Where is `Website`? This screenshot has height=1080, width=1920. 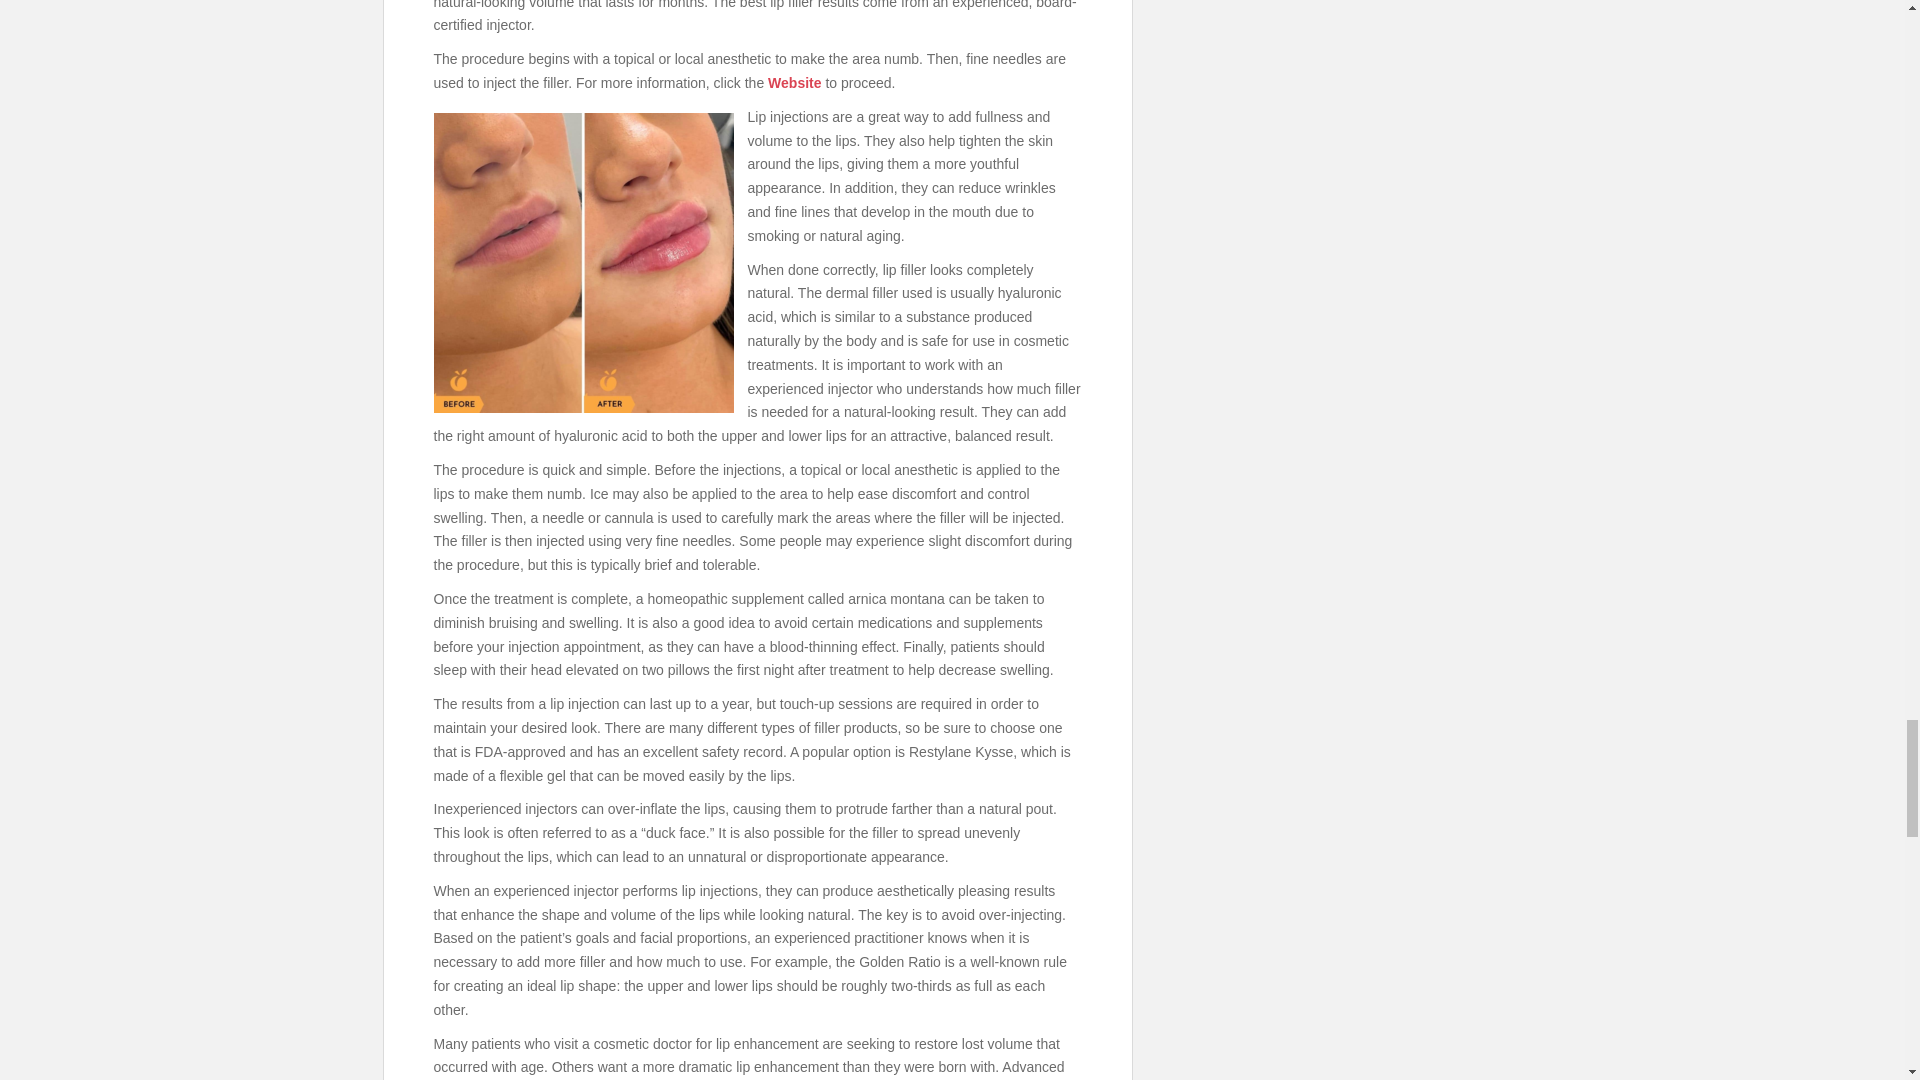
Website is located at coordinates (794, 82).